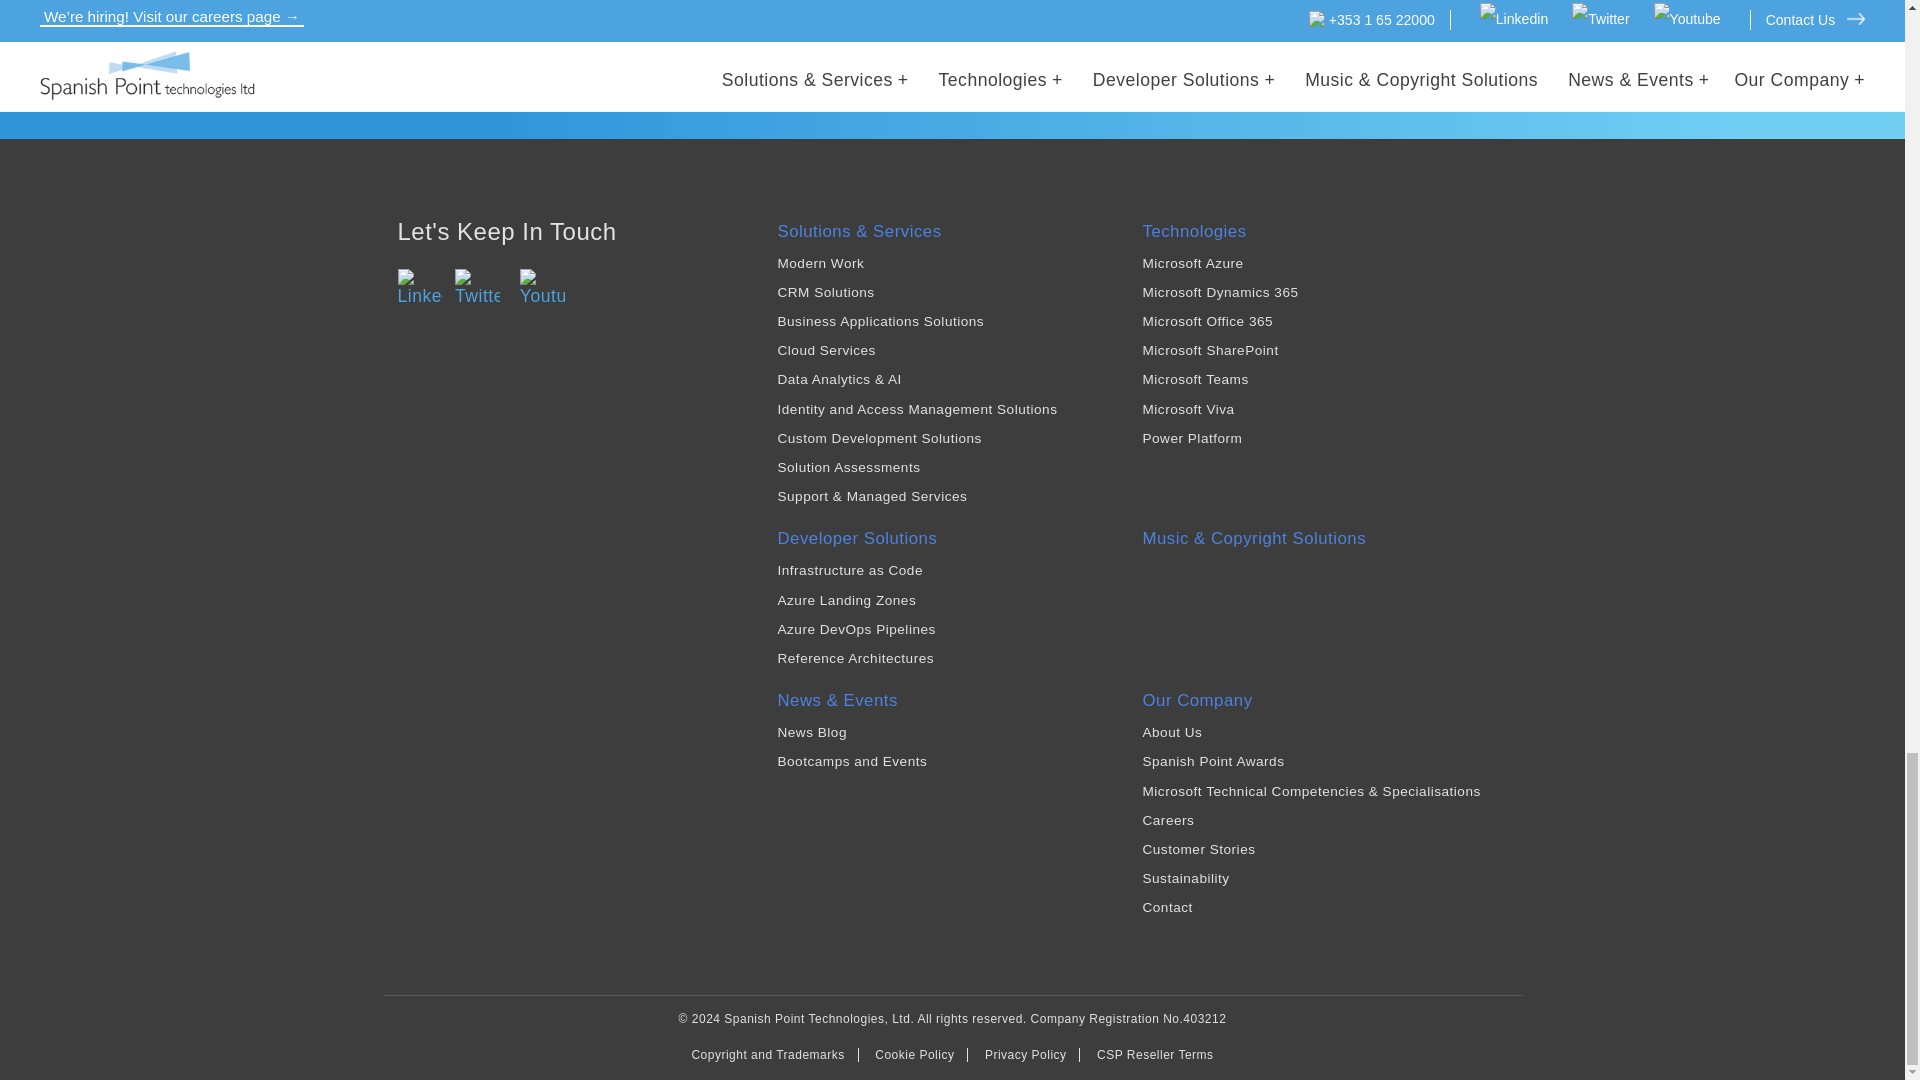 This screenshot has height=1080, width=1920. I want to click on Spanish Point Twitter, so click(477, 288).